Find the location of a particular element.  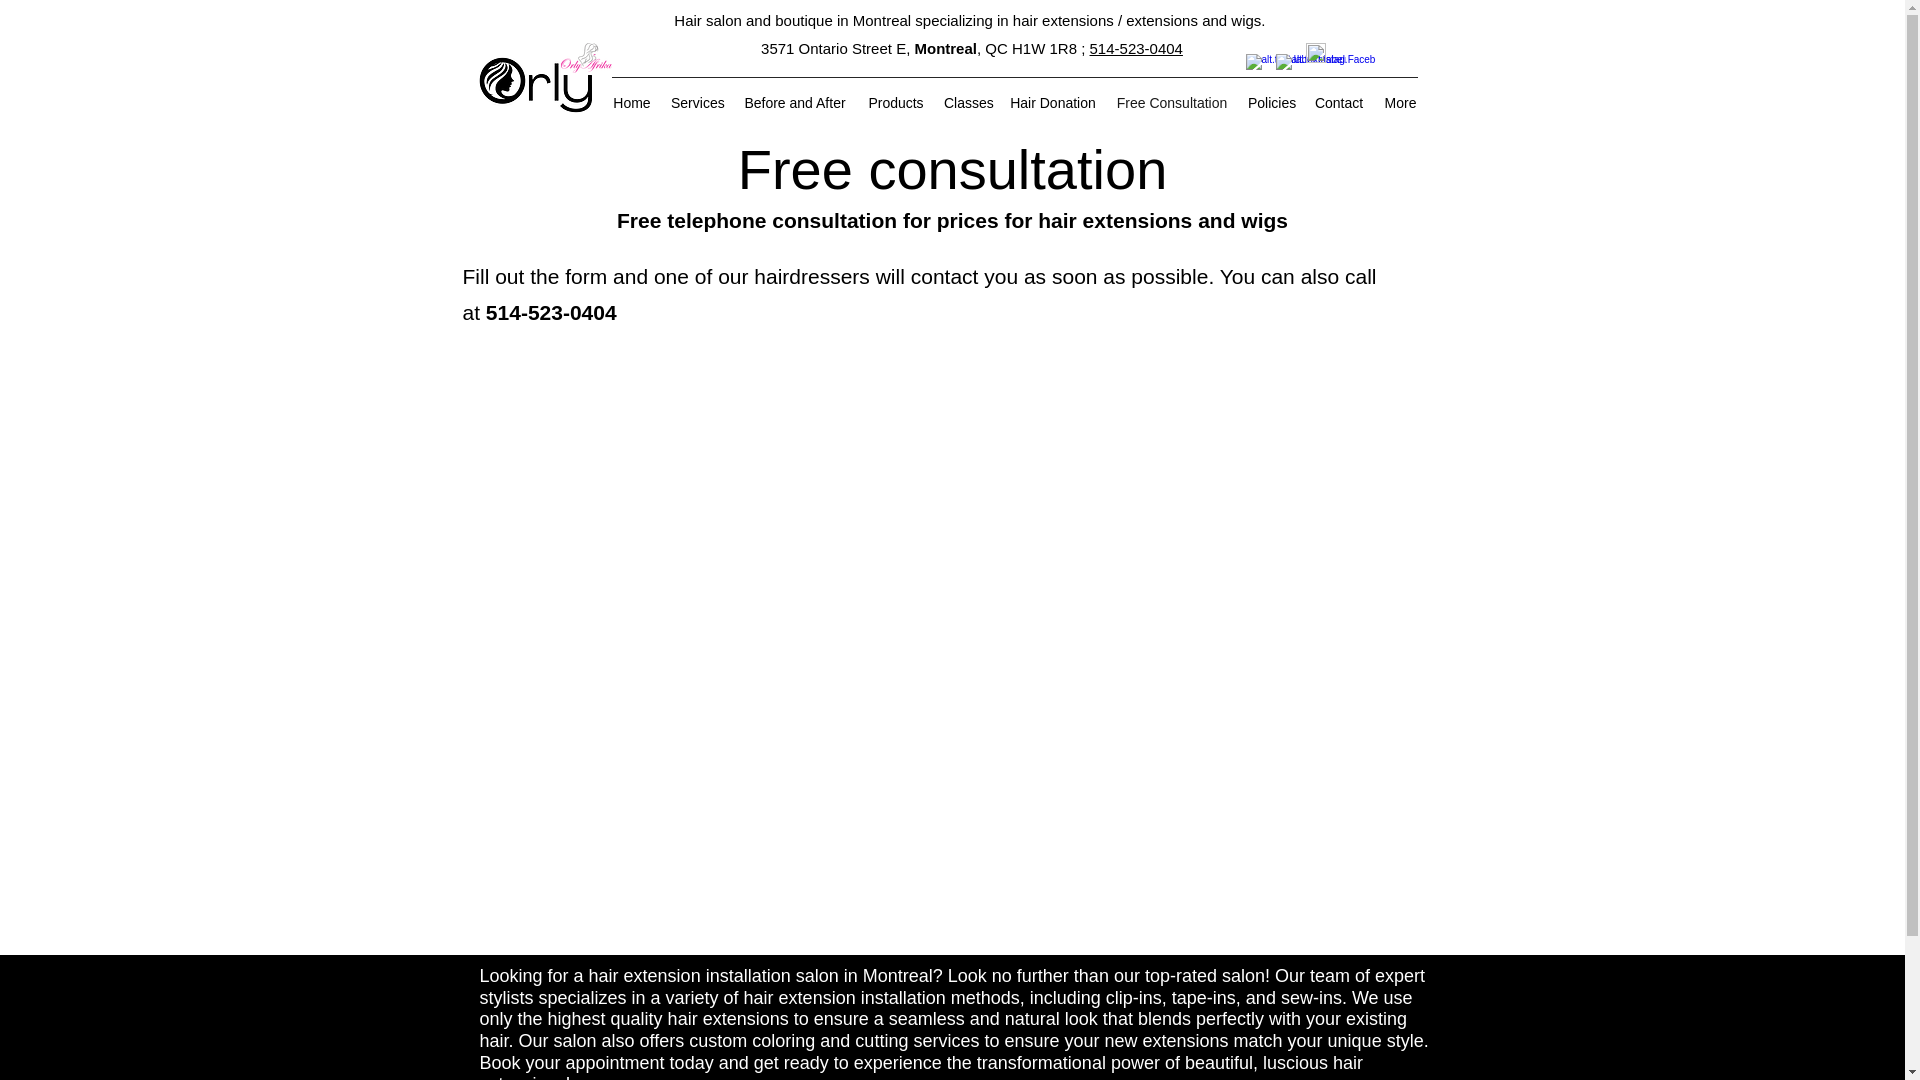

Home is located at coordinates (631, 102).